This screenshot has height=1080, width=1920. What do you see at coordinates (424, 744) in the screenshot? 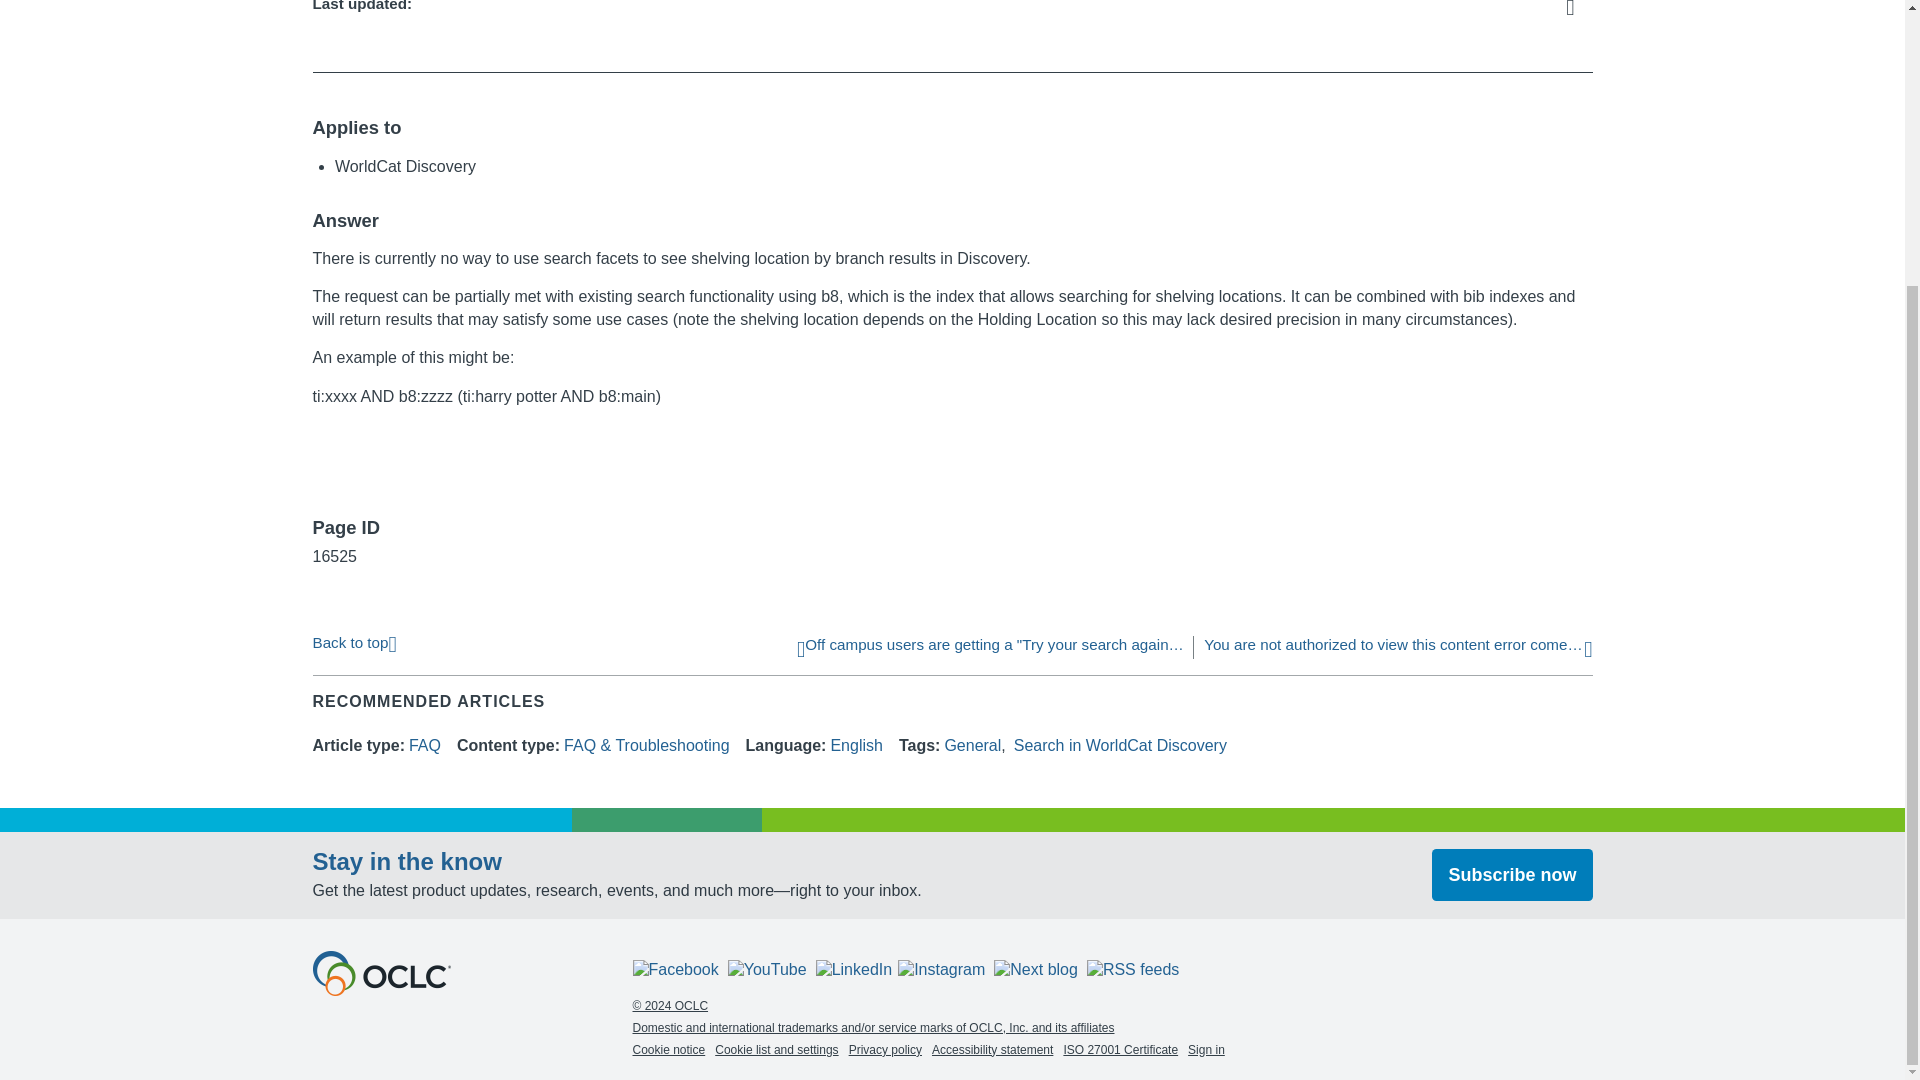
I see `FAQ` at bounding box center [424, 744].